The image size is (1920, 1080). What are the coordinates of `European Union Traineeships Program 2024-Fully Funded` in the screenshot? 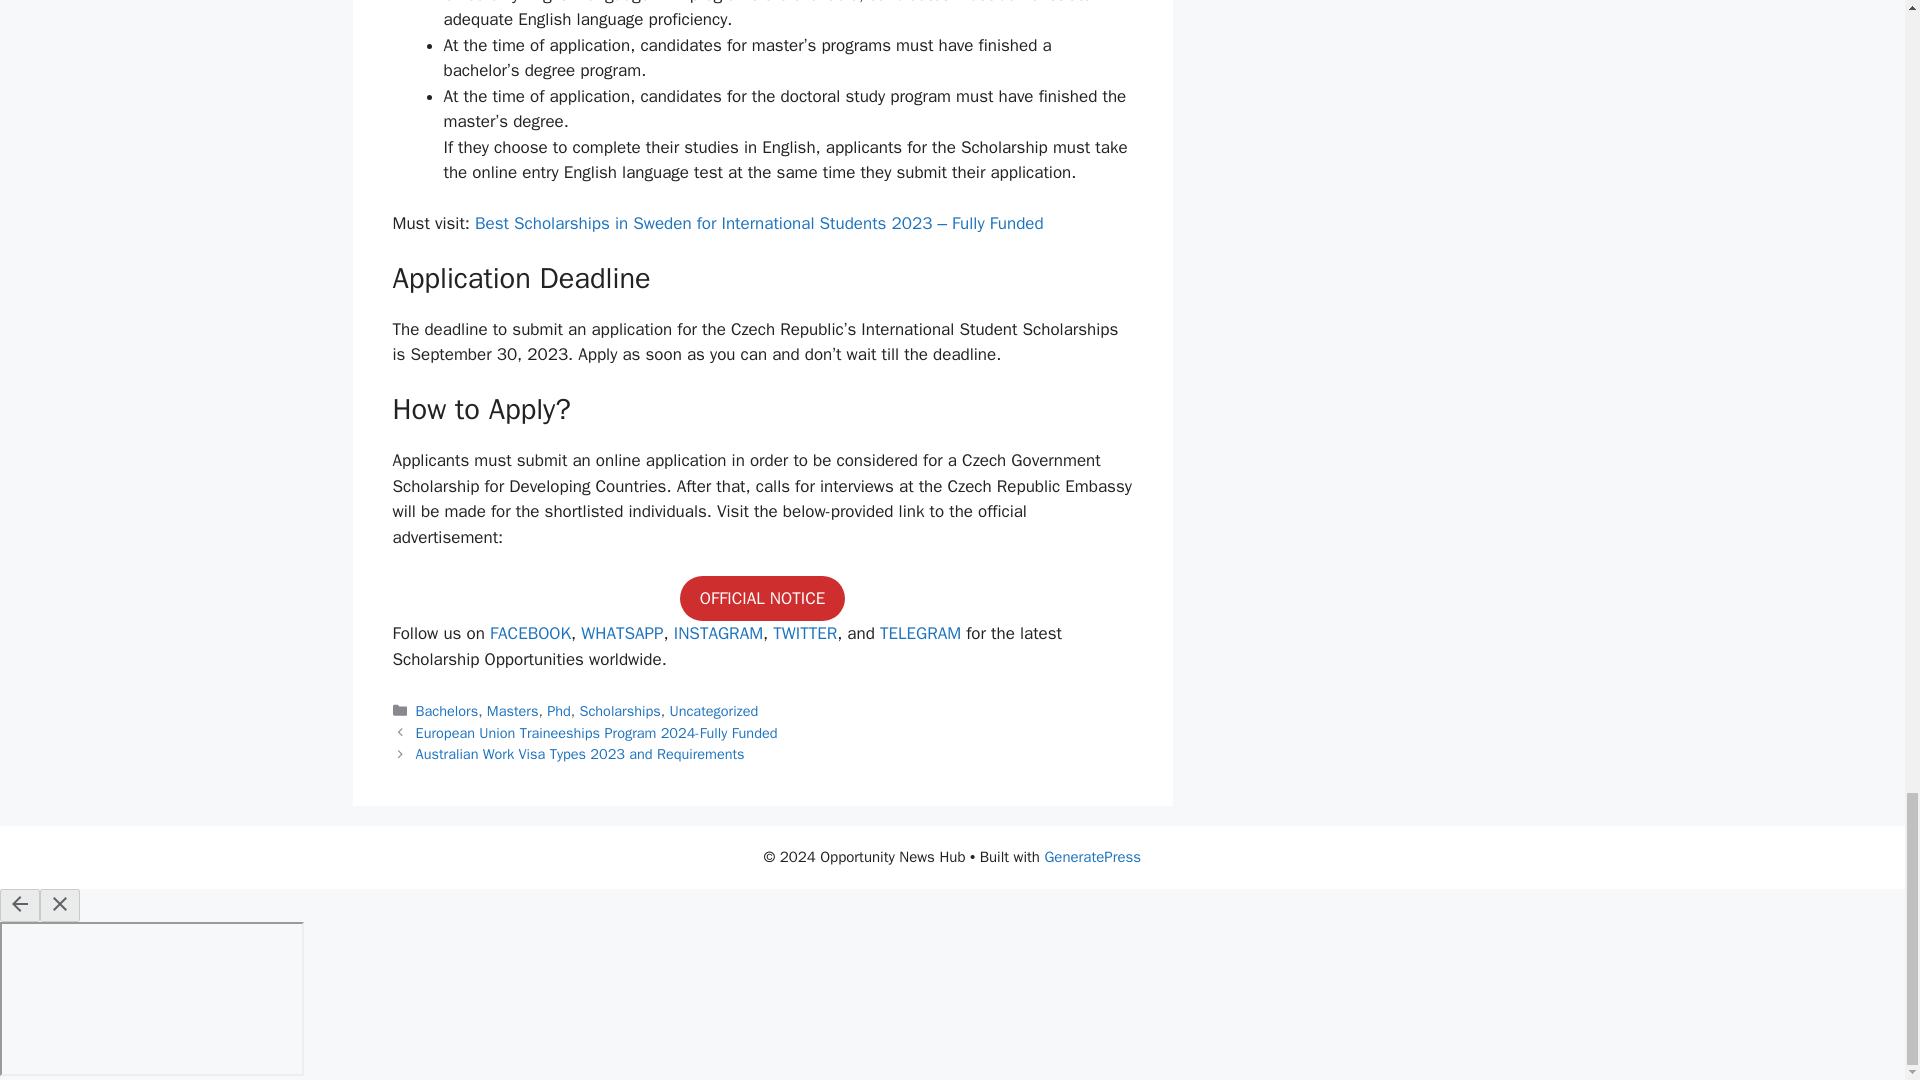 It's located at (596, 732).